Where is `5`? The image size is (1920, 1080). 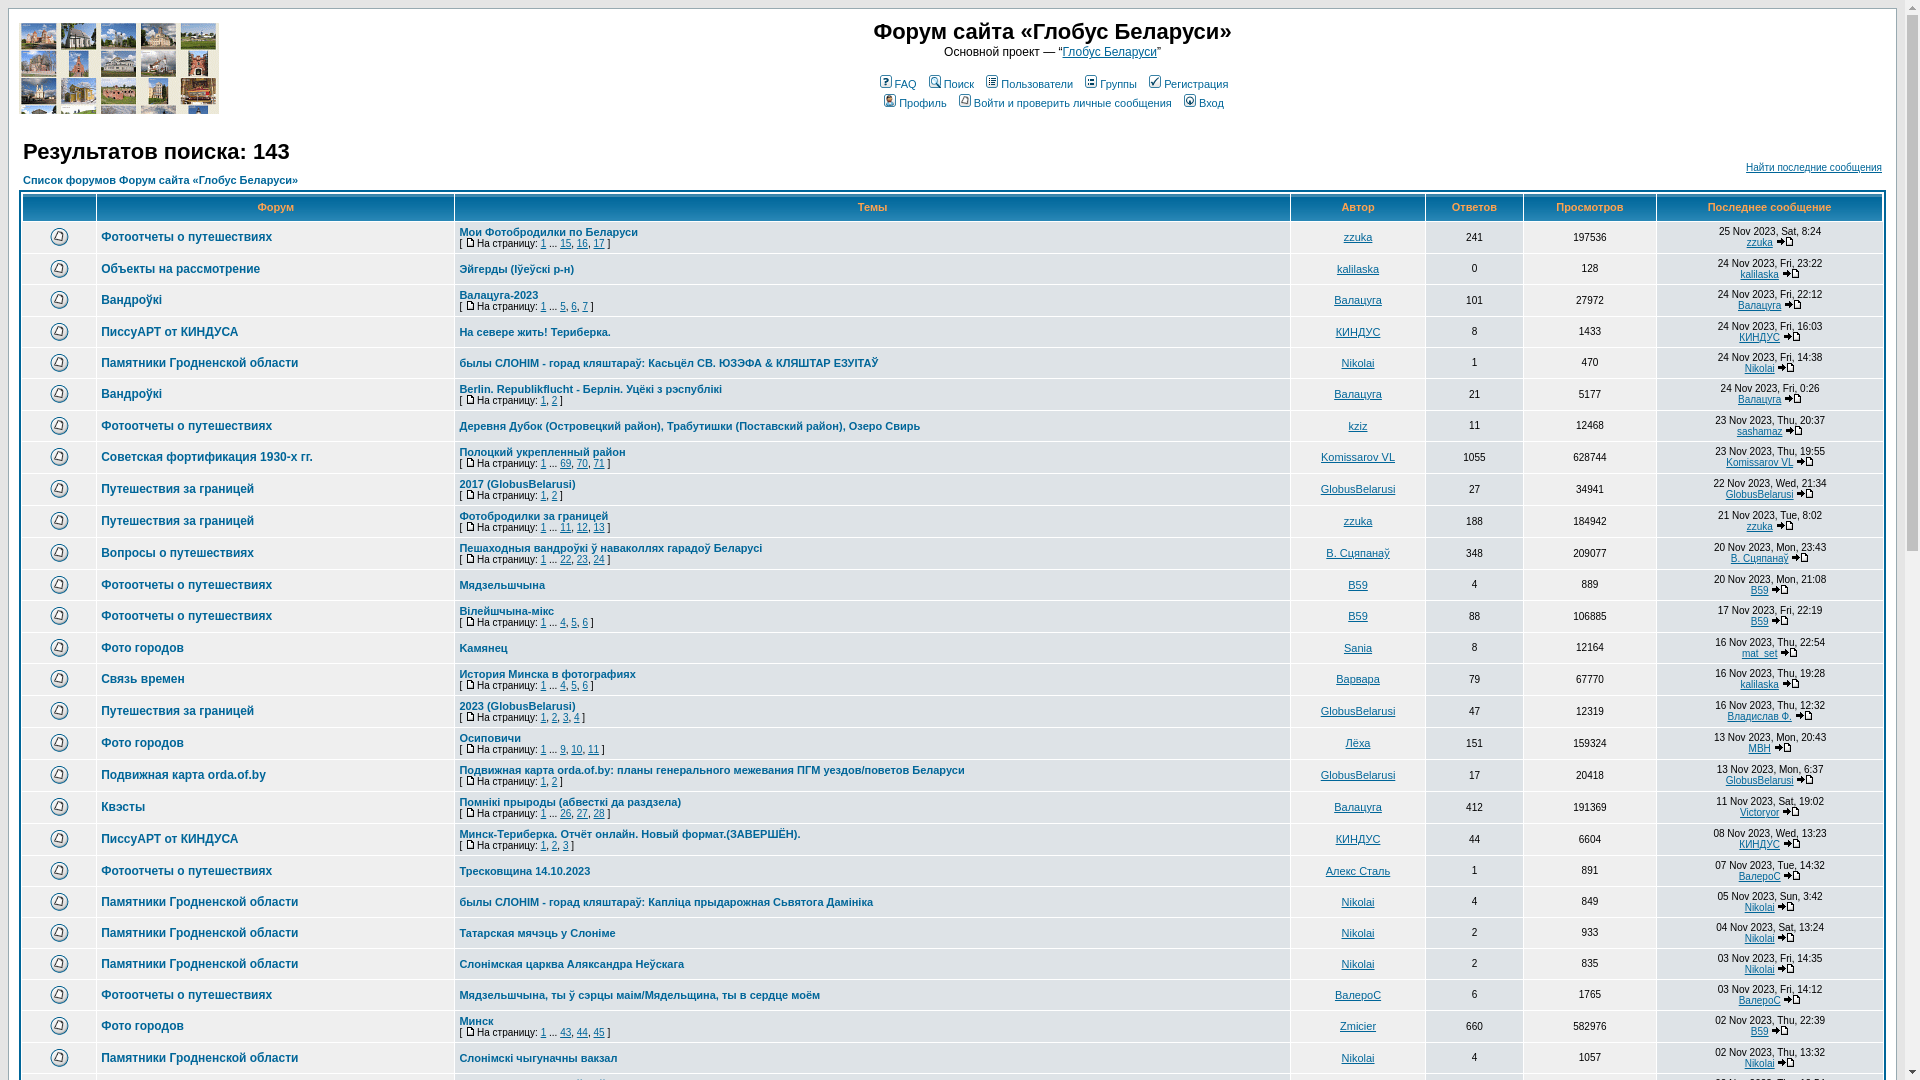
5 is located at coordinates (574, 622).